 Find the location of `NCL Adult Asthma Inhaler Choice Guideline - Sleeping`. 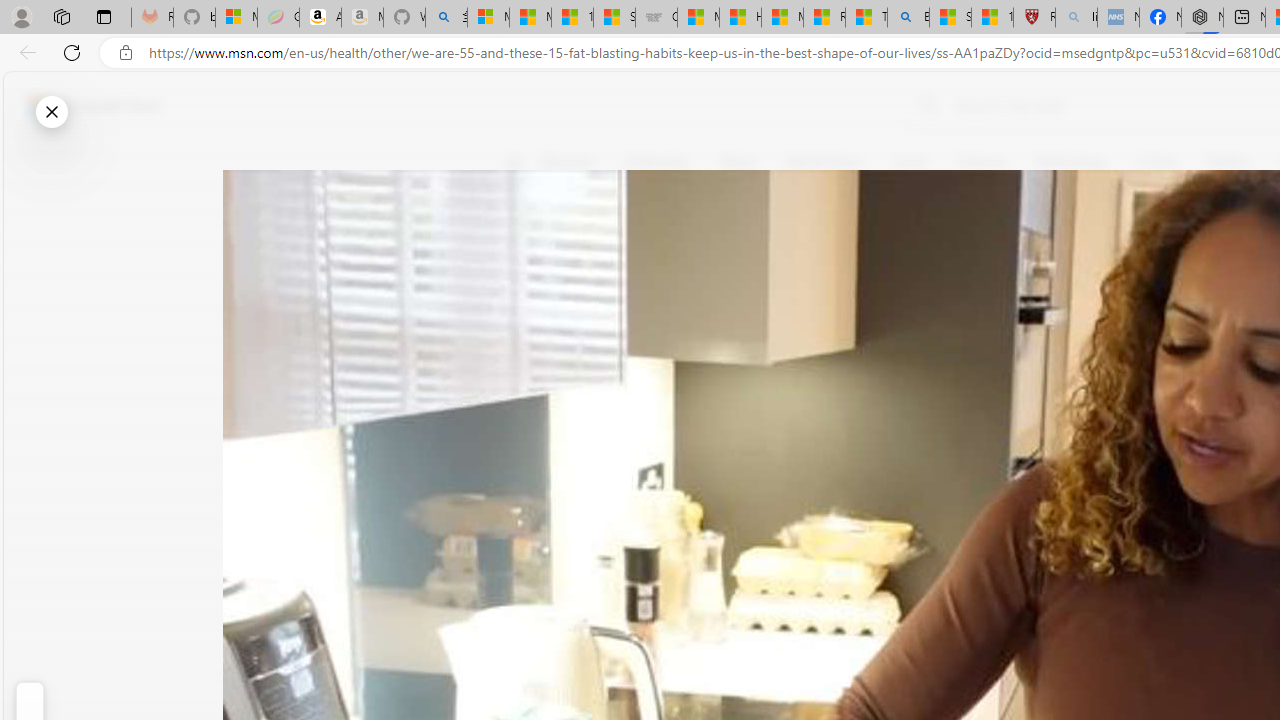

NCL Adult Asthma Inhaler Choice Guideline - Sleeping is located at coordinates (1118, 18).